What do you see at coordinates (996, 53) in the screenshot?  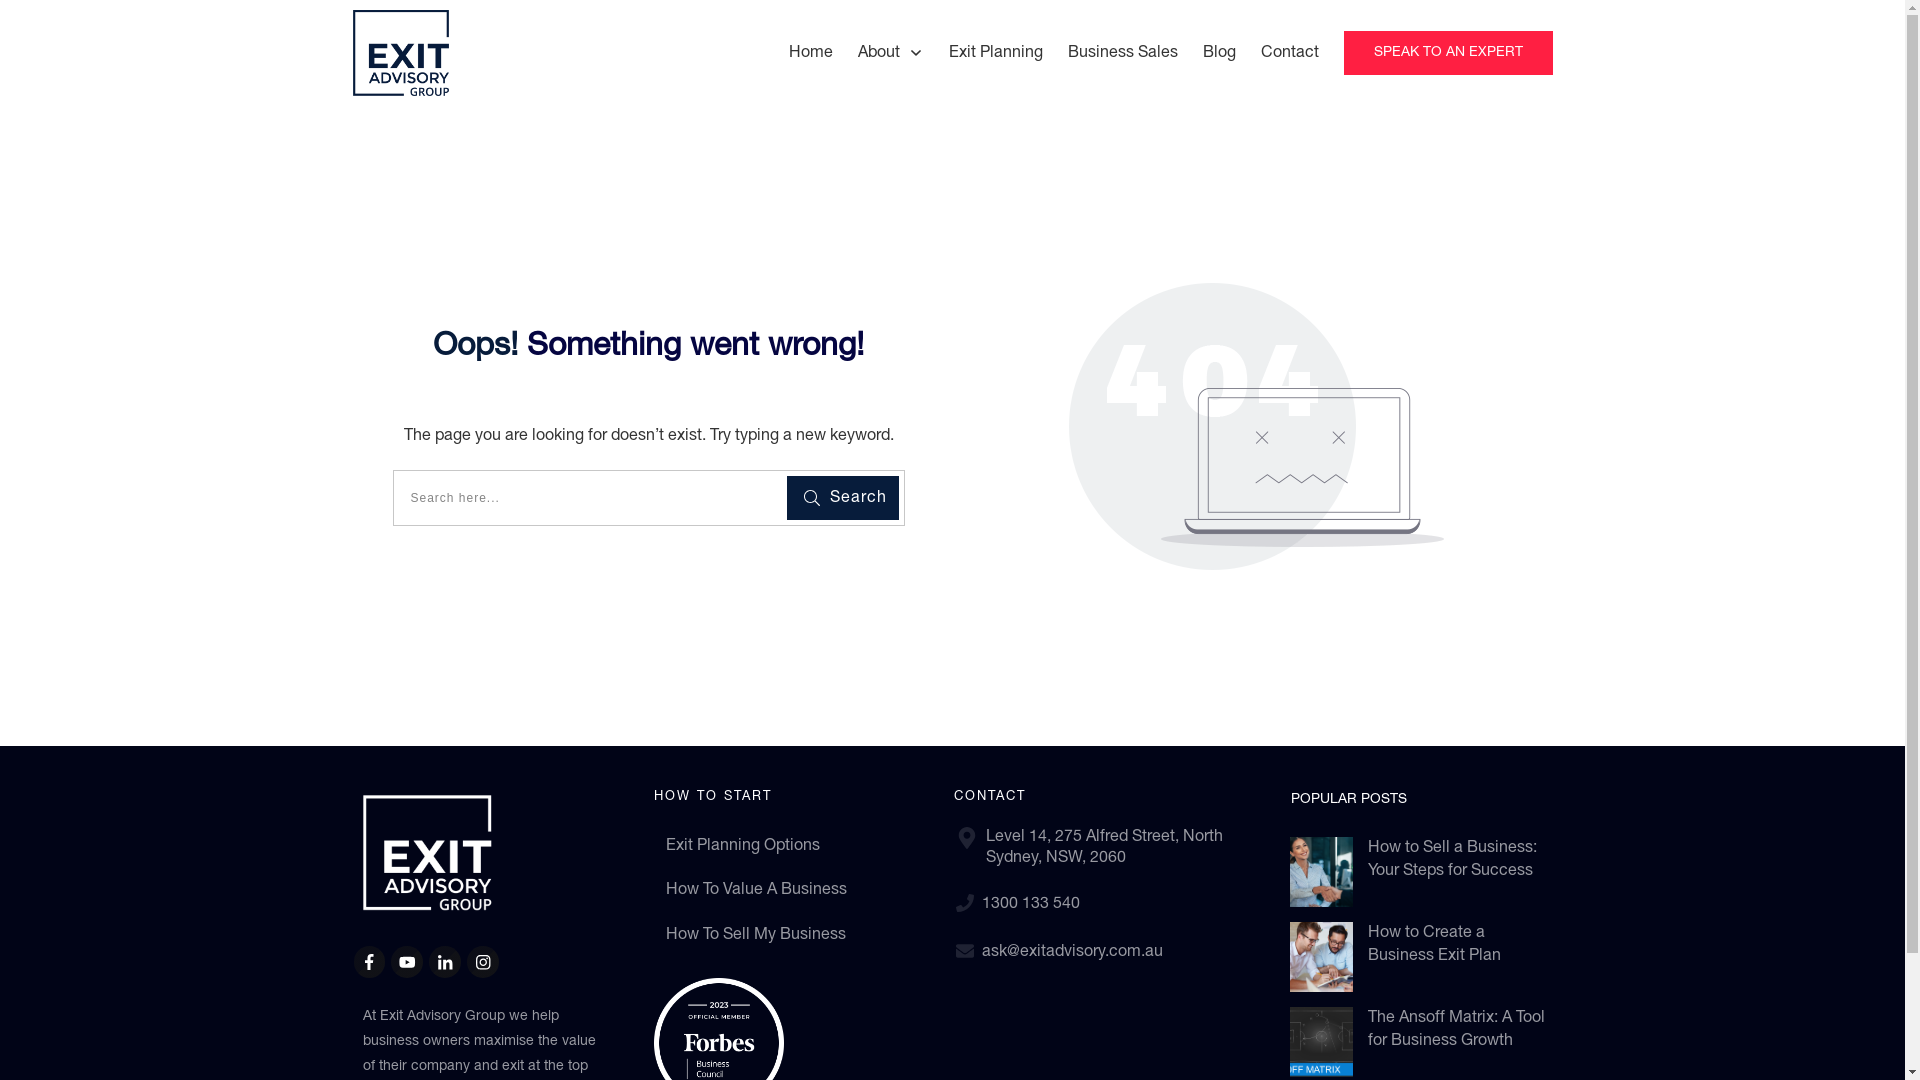 I see `Exit Planning` at bounding box center [996, 53].